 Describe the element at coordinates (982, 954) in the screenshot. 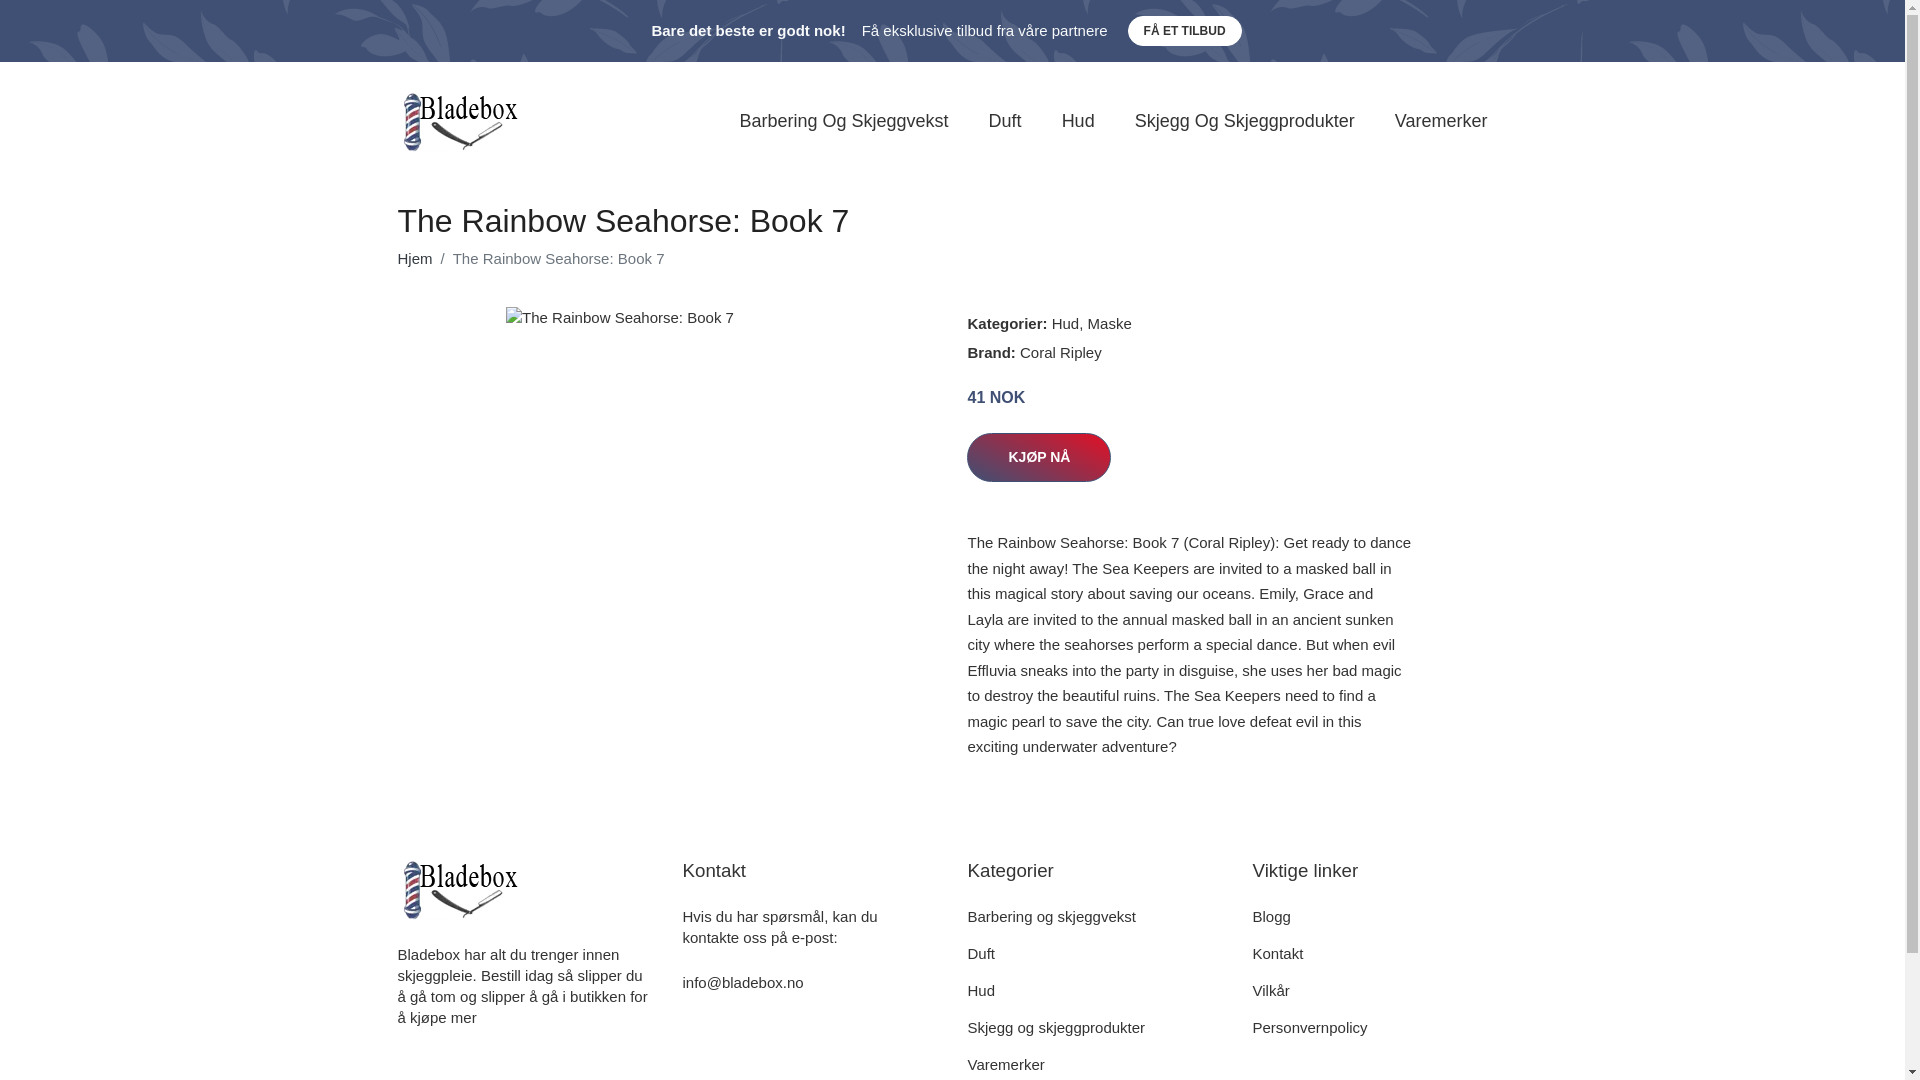

I see `Duft` at that location.